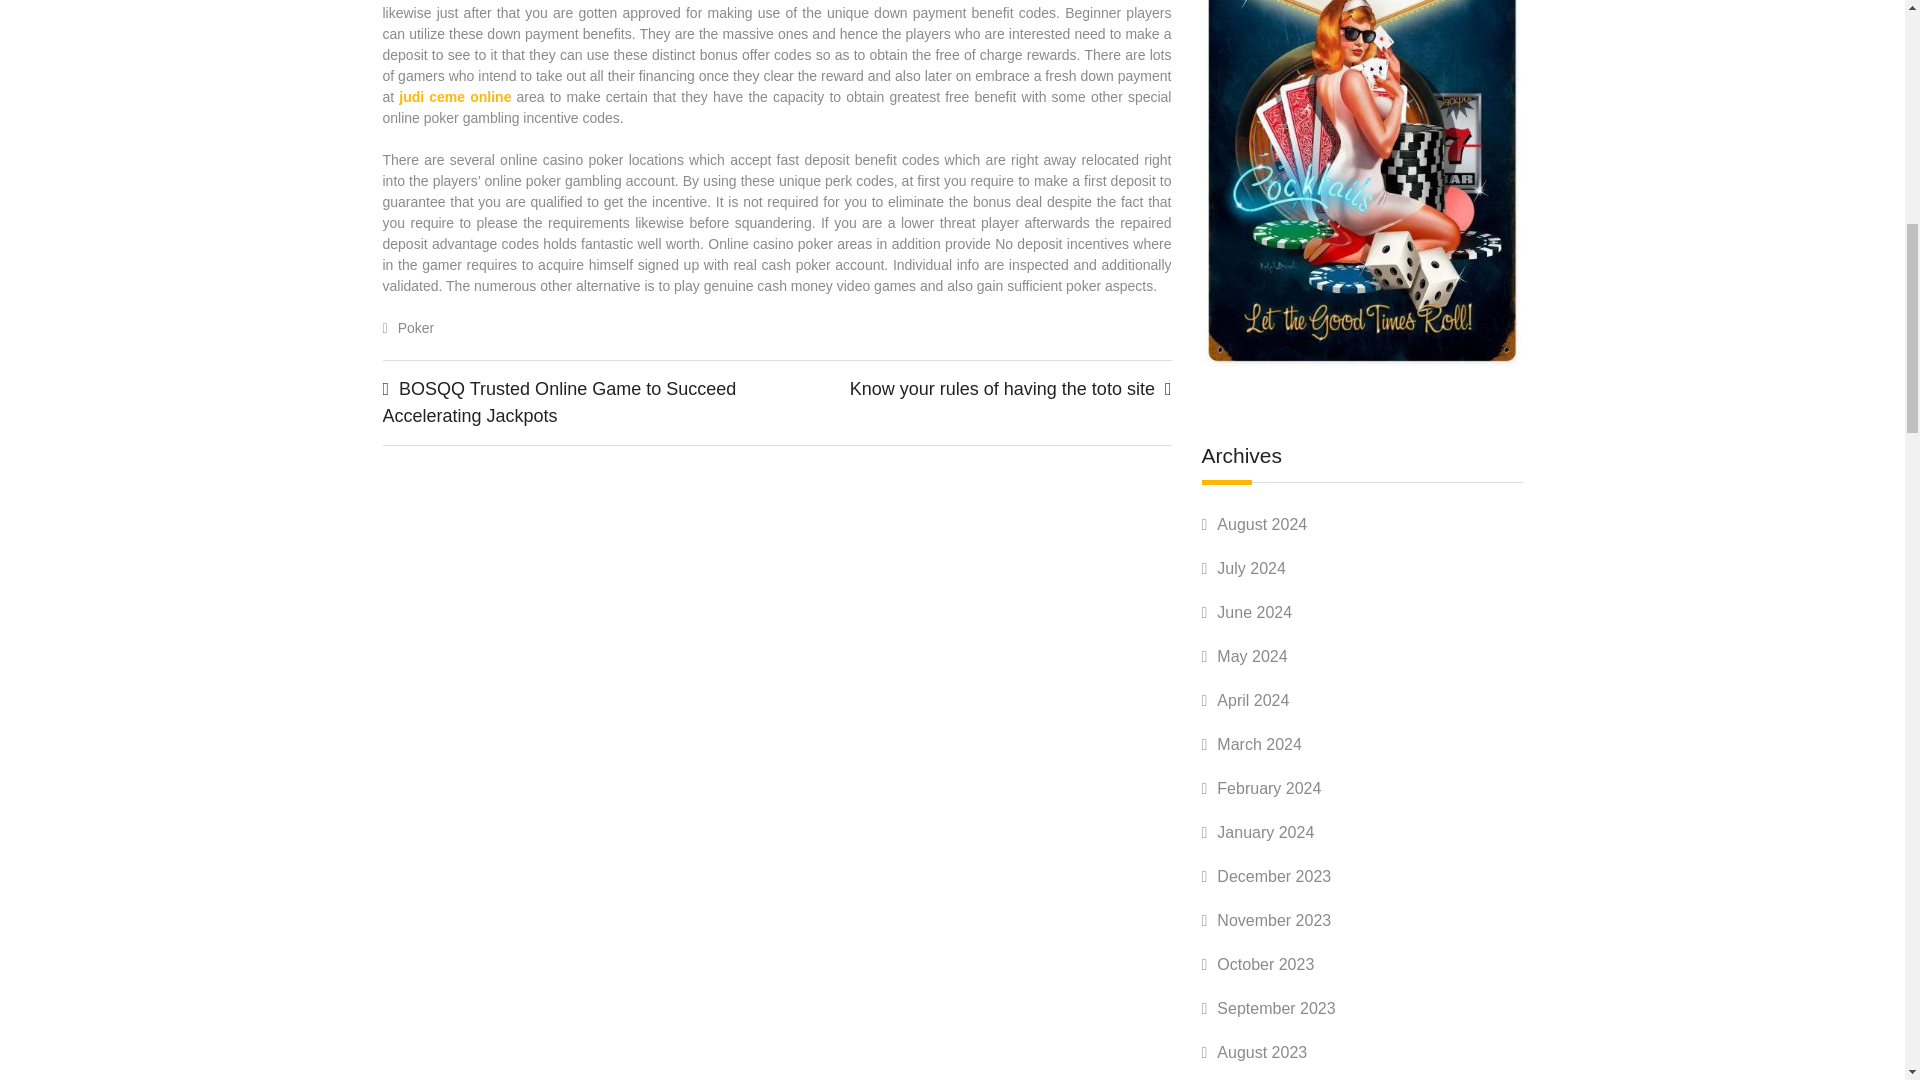  I want to click on Know your rules of having the toto site, so click(1002, 388).